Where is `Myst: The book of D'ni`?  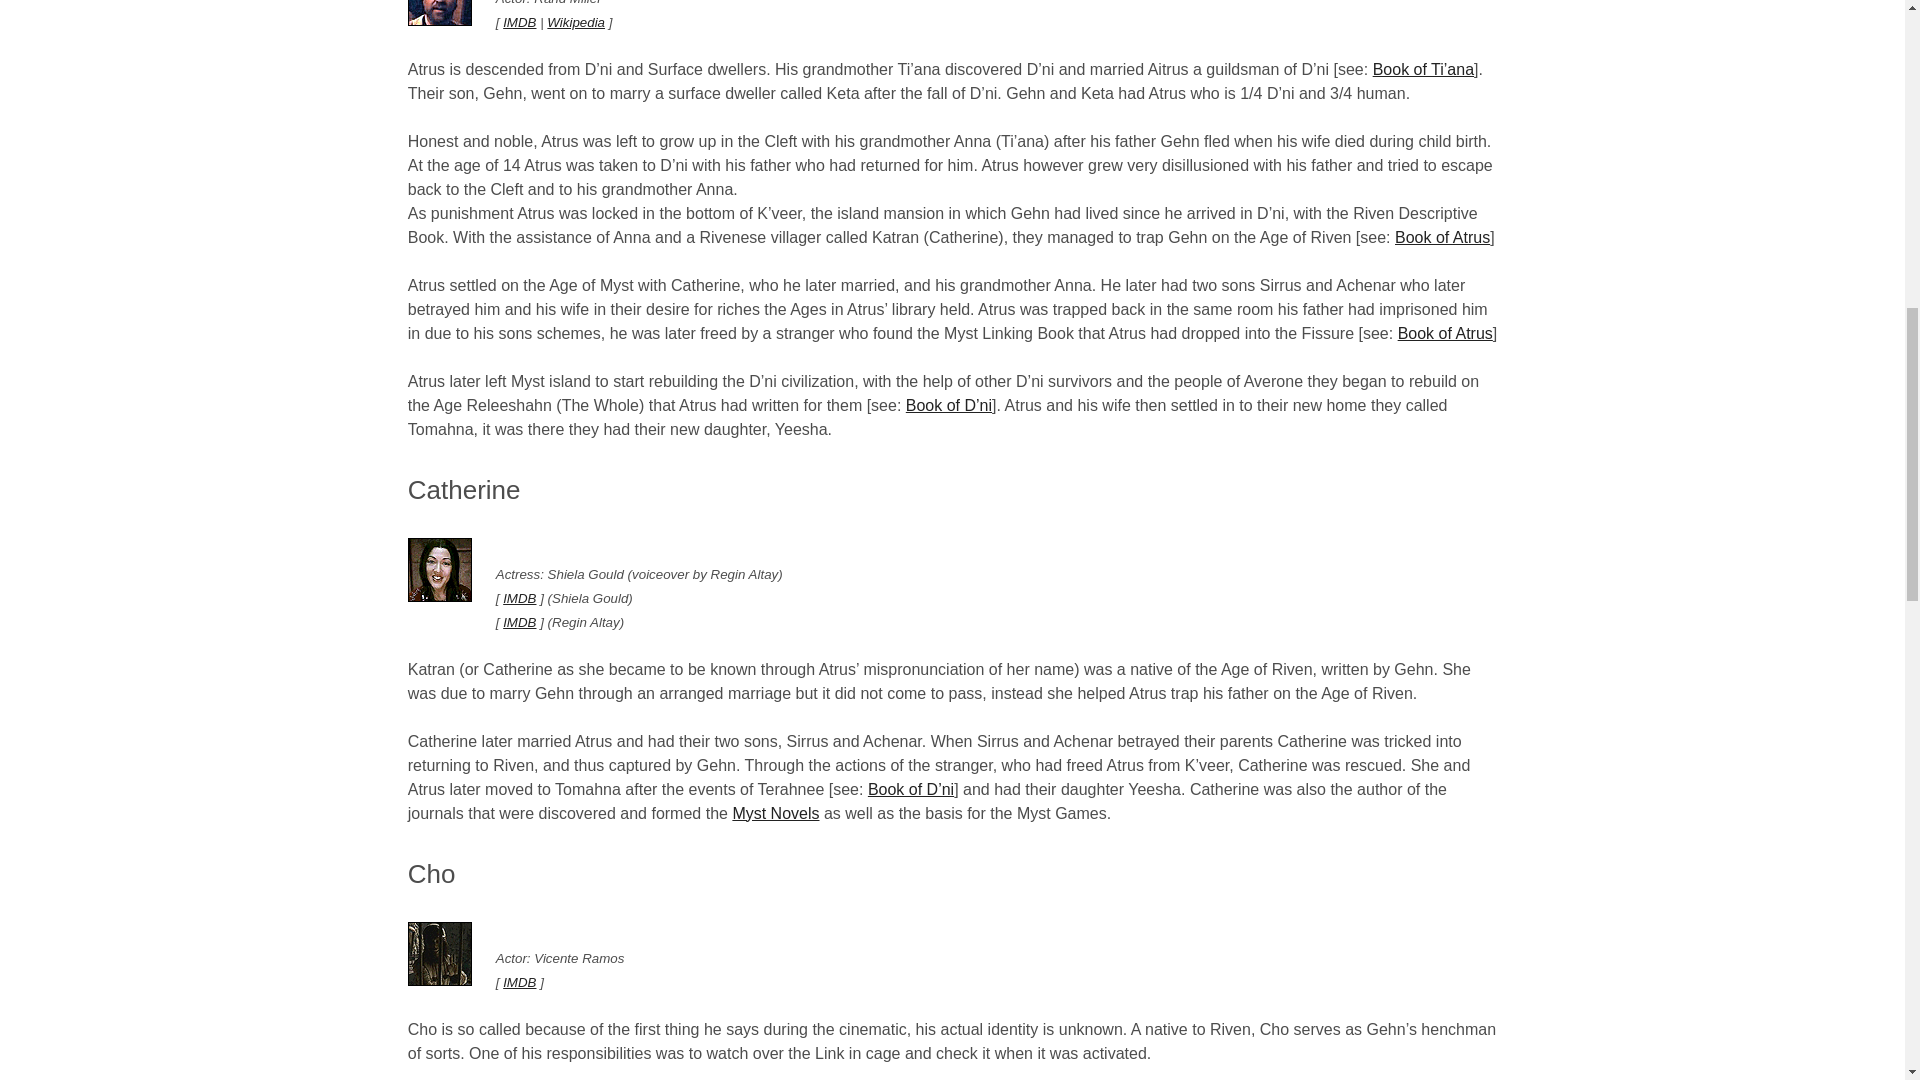
Myst: The book of D'ni is located at coordinates (910, 789).